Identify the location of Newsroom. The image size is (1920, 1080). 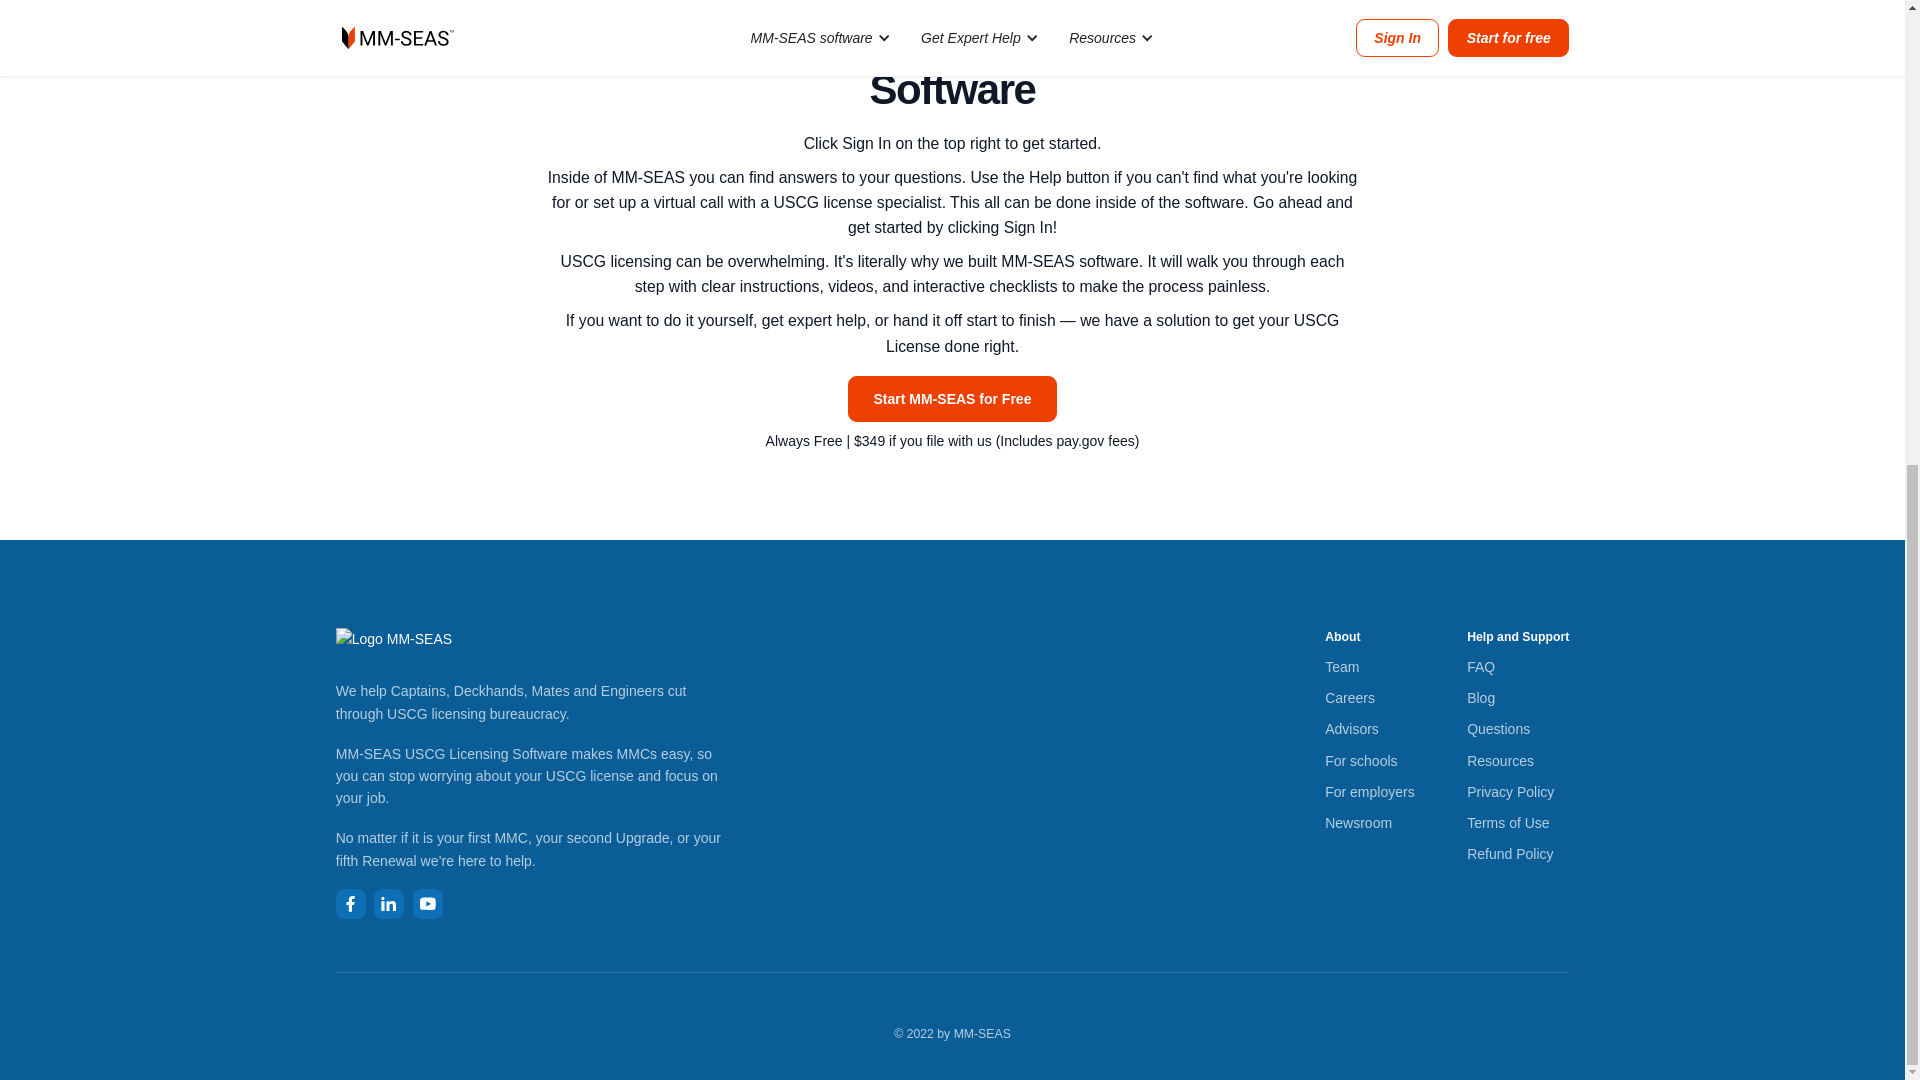
(1358, 822).